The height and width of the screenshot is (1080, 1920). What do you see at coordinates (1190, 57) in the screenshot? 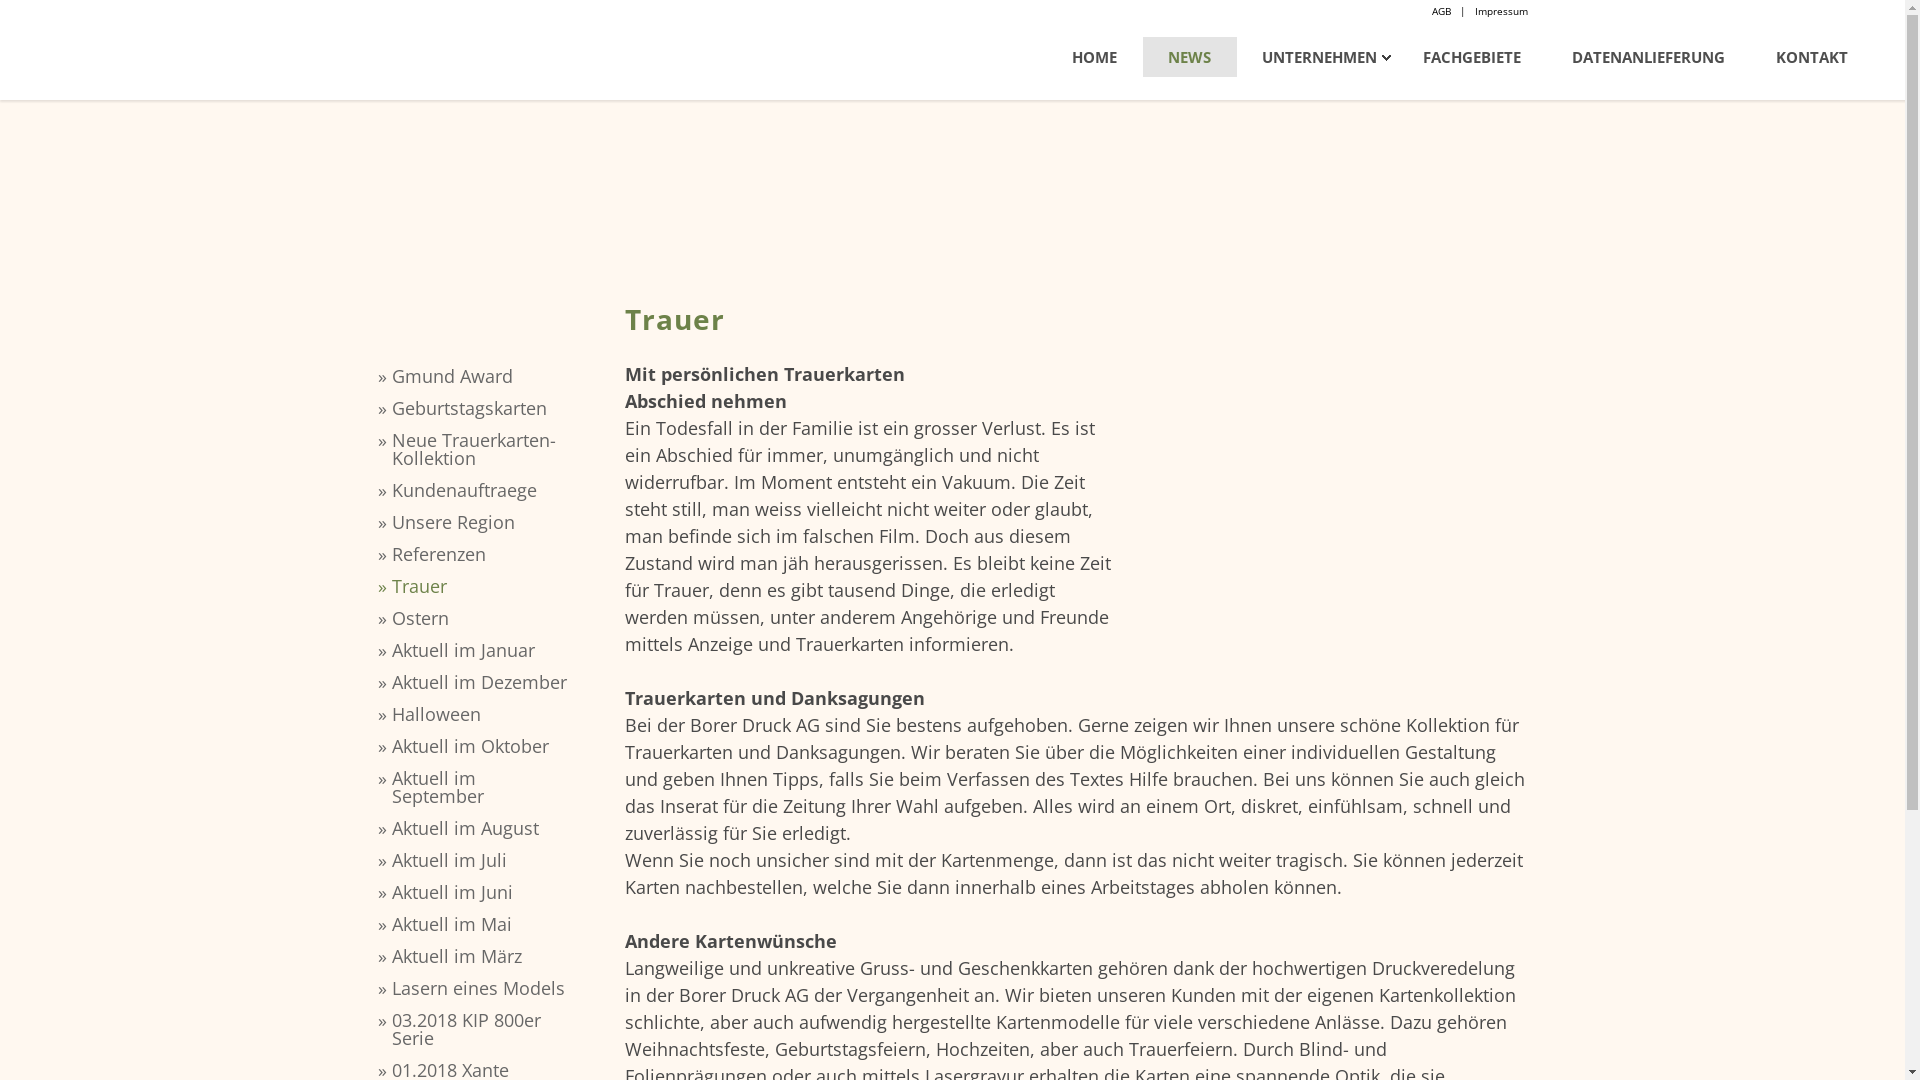
I see `NEWS` at bounding box center [1190, 57].